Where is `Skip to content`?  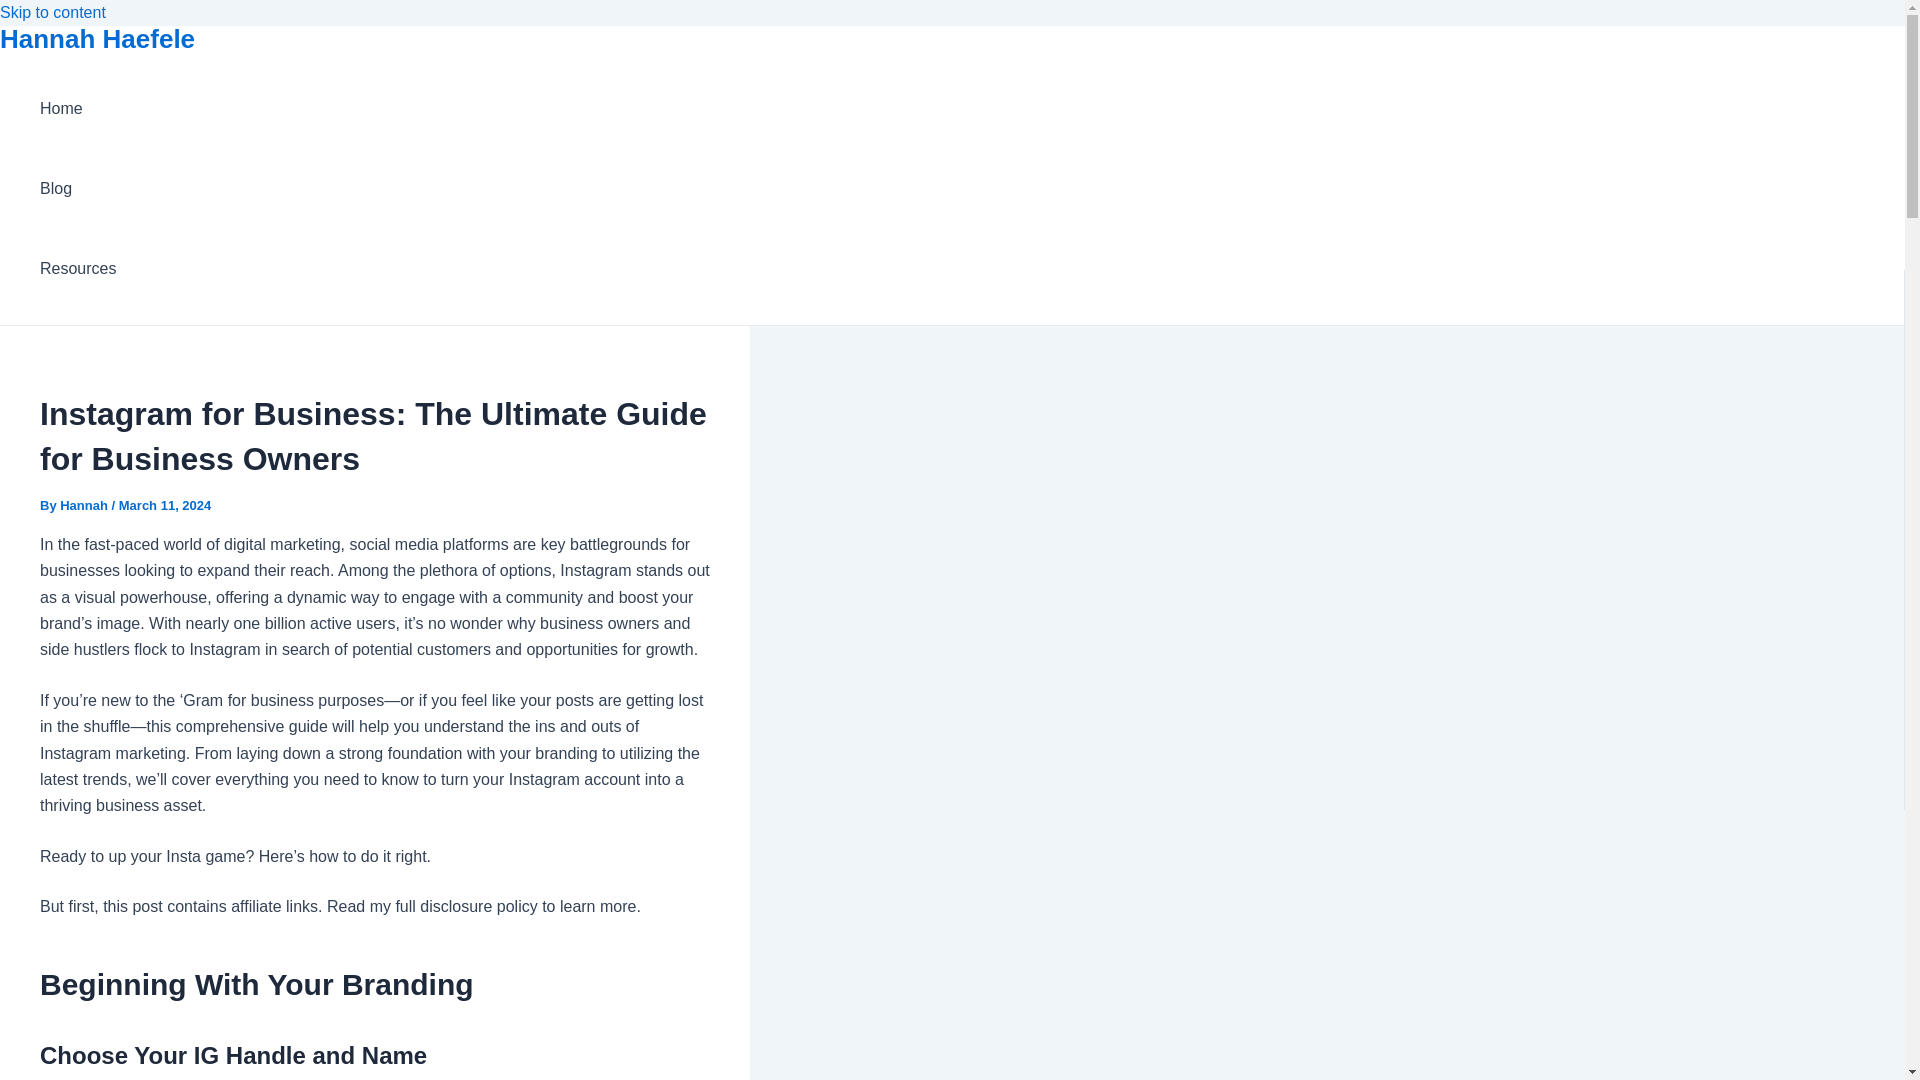
Skip to content is located at coordinates (52, 12).